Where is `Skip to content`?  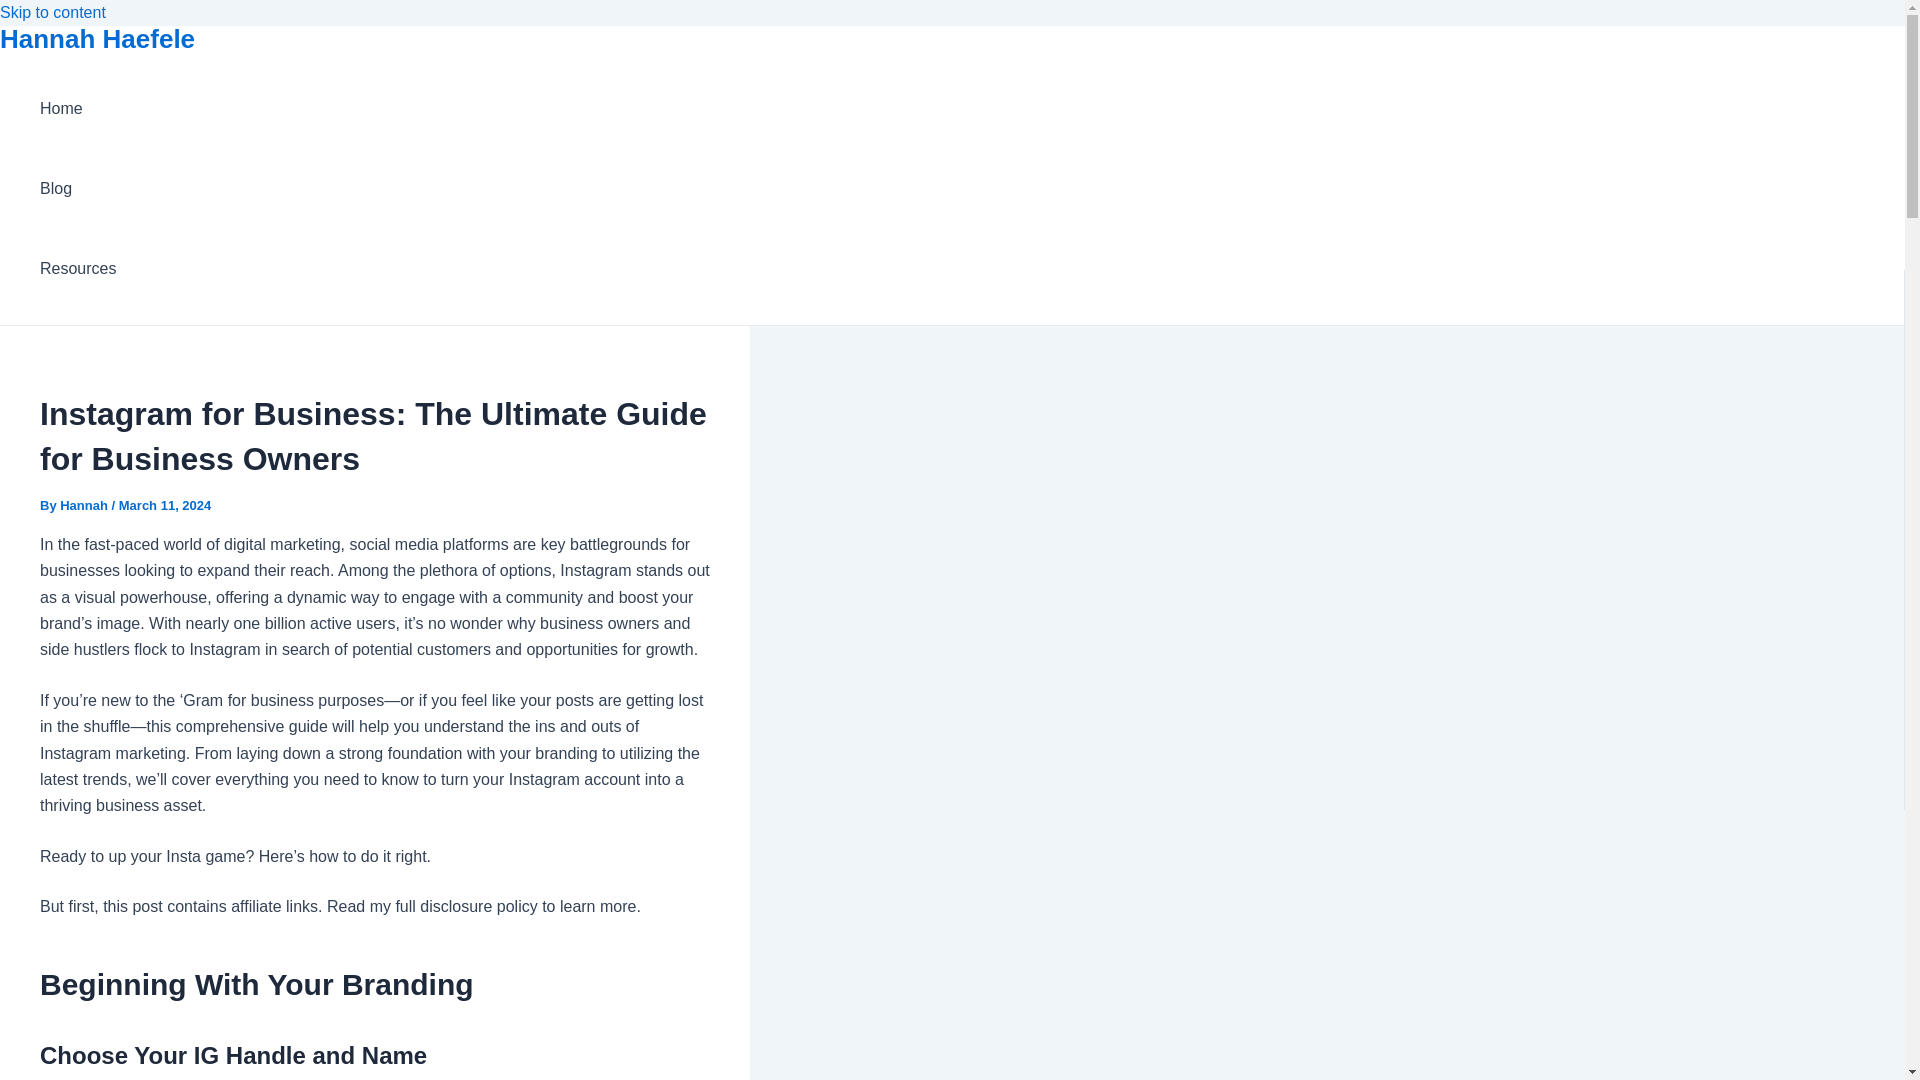
Skip to content is located at coordinates (52, 12).